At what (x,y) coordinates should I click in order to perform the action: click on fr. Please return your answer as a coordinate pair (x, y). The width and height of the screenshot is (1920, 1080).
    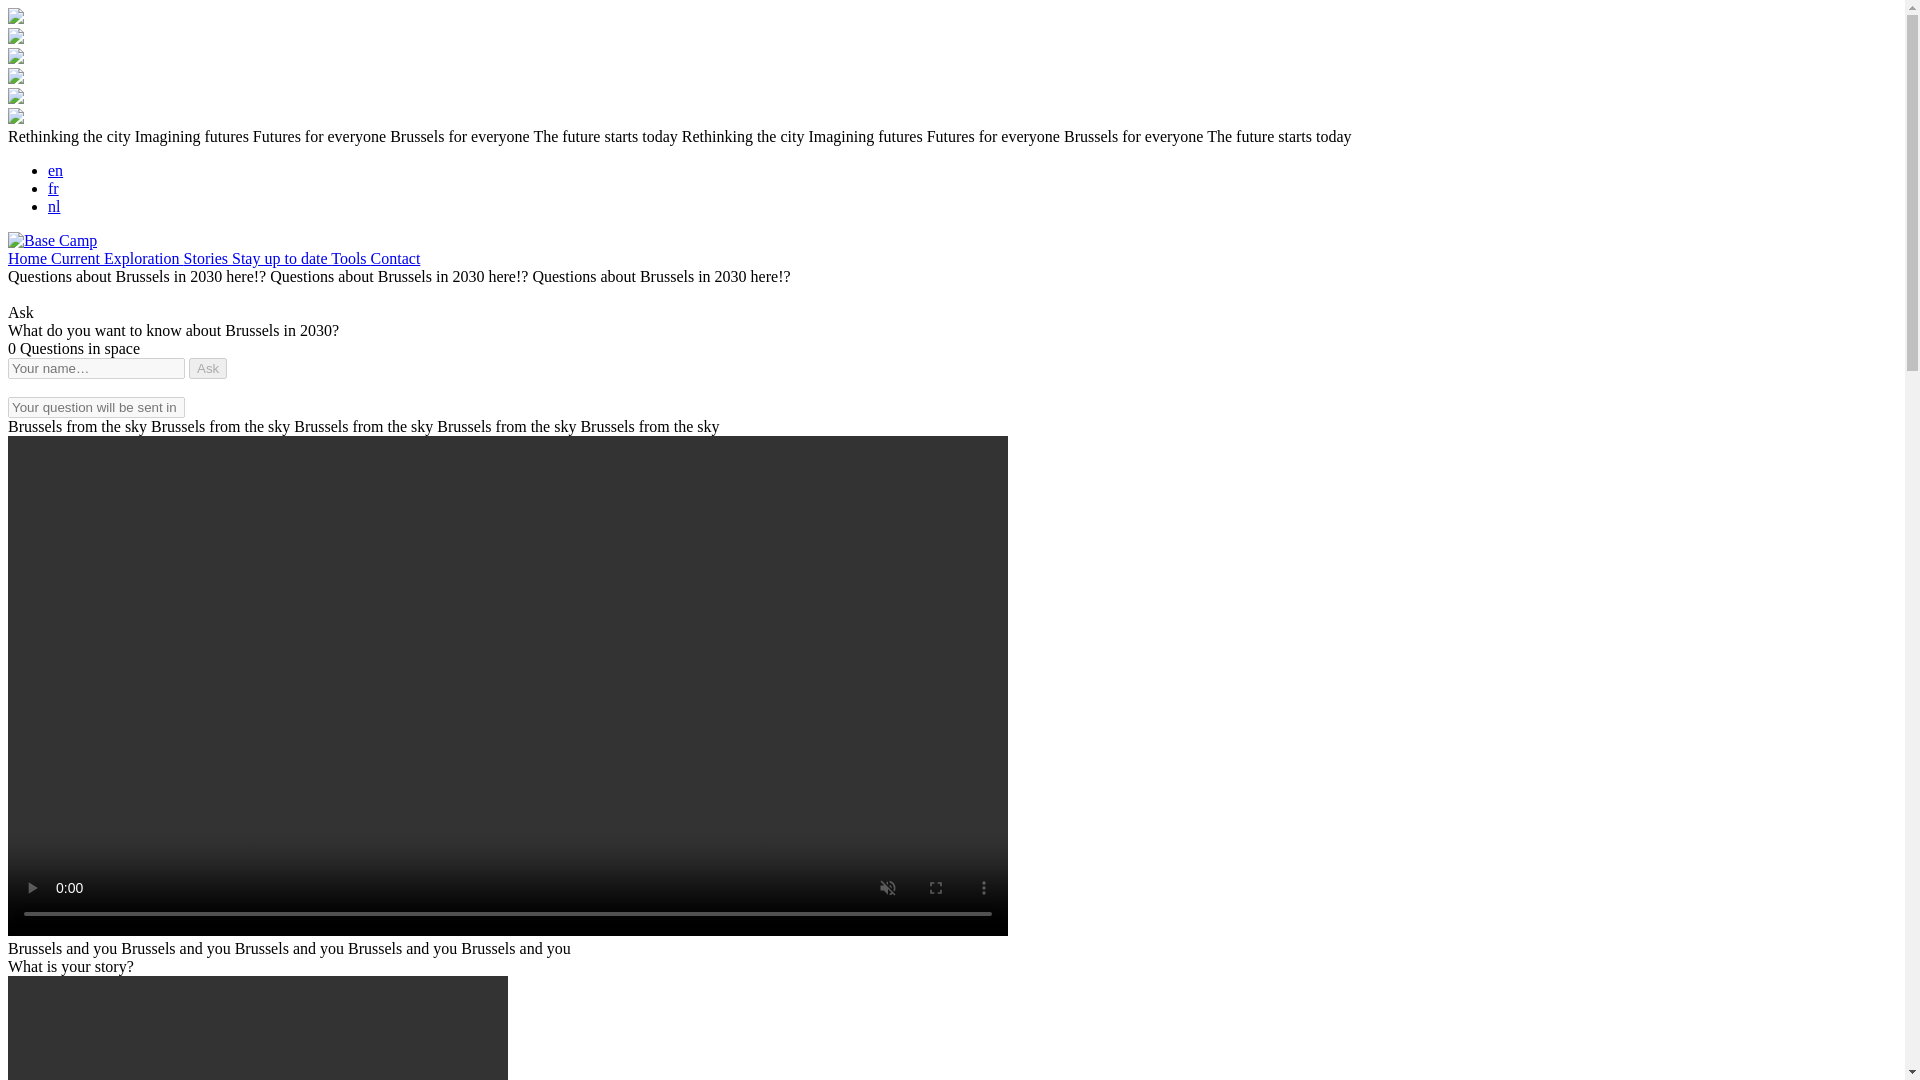
    Looking at the image, I should click on (54, 188).